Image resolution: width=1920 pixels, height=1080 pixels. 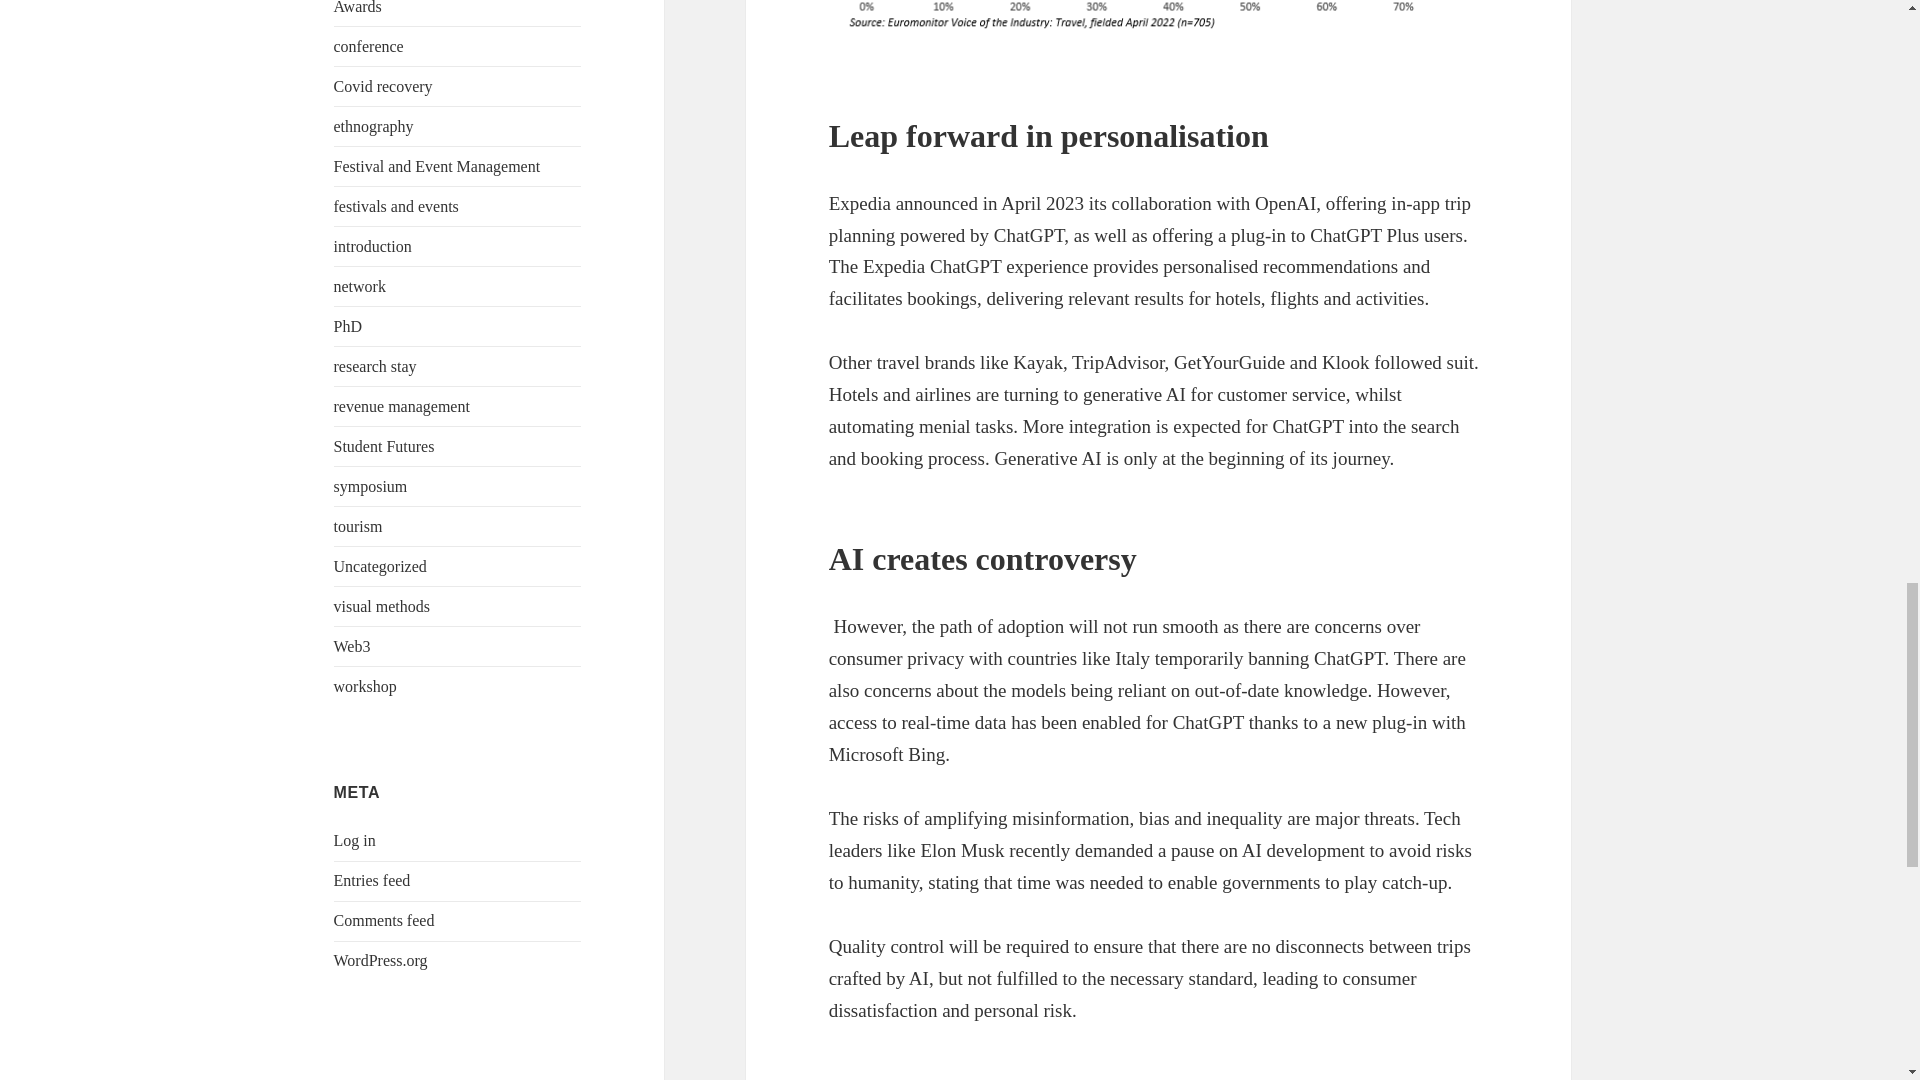 I want to click on research stay, so click(x=375, y=366).